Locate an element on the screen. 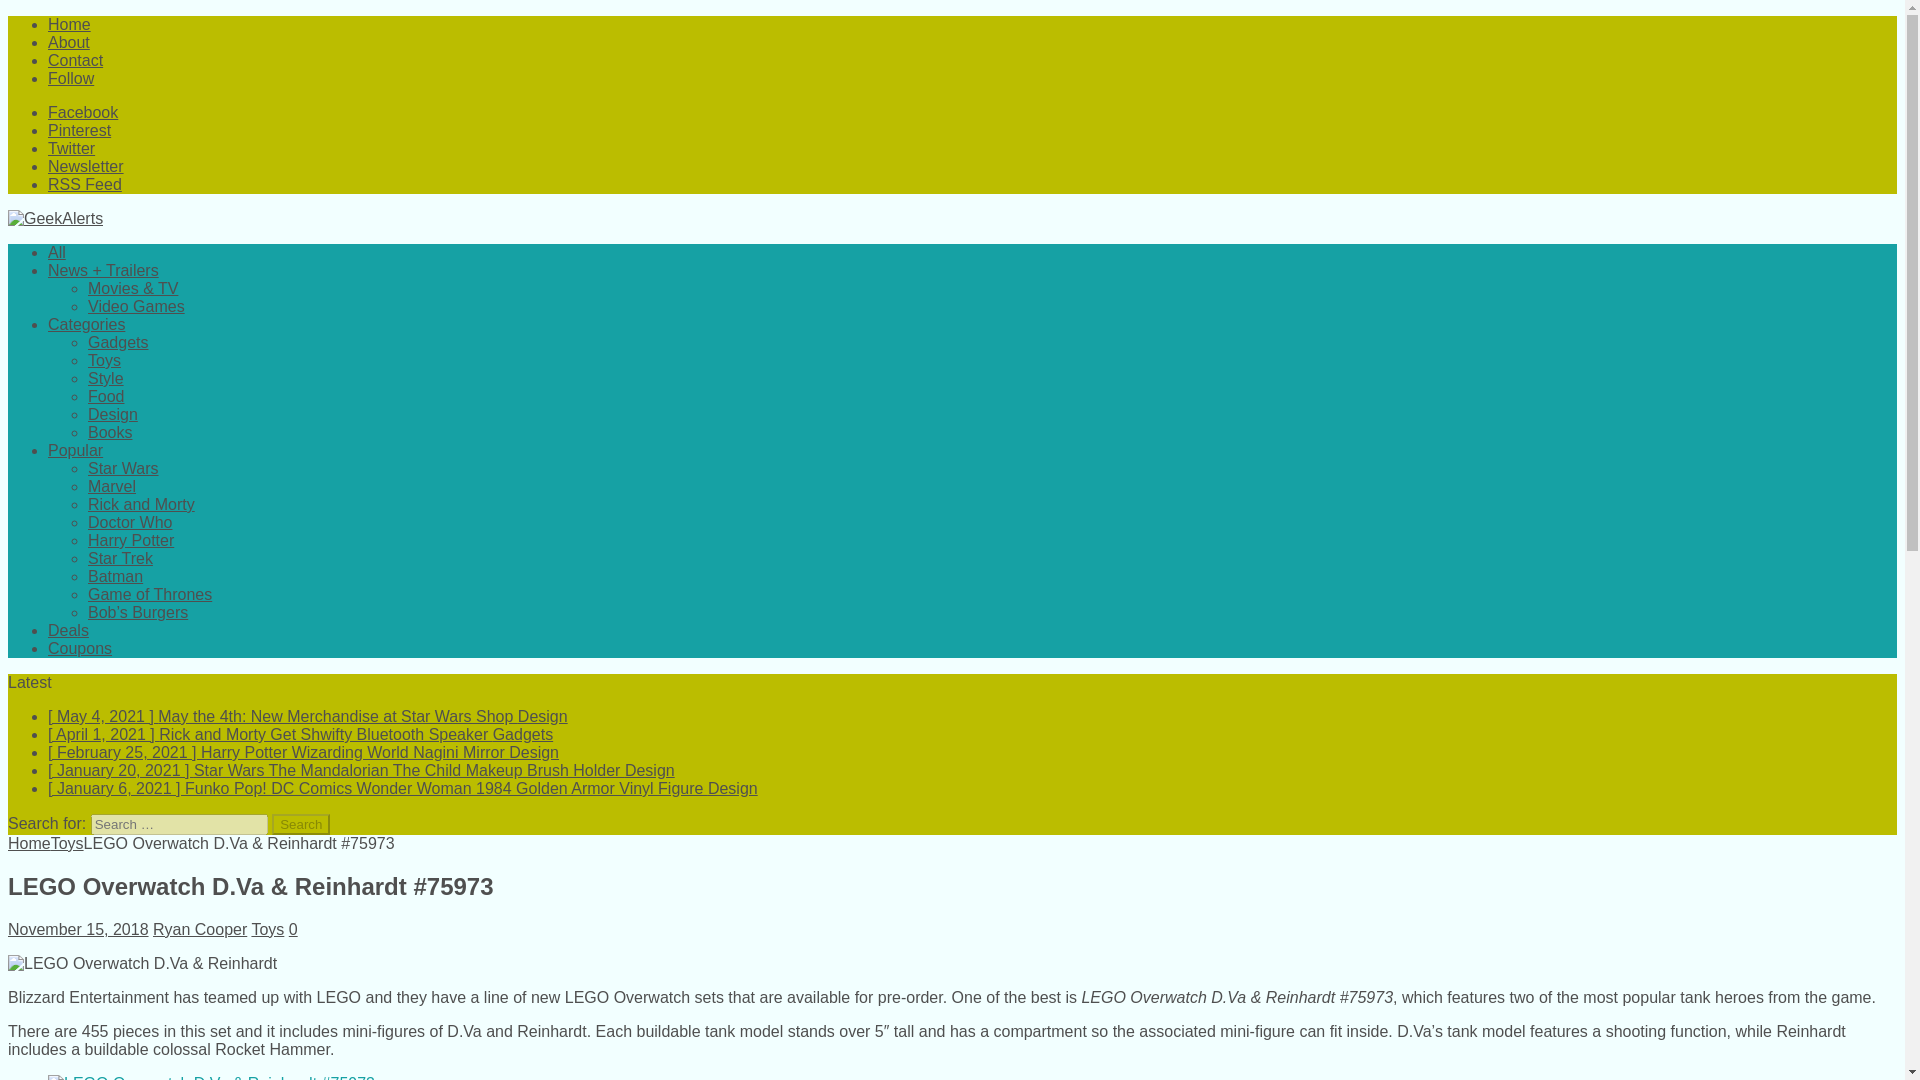 This screenshot has height=1080, width=1920. Rick and Morty Get Shwifty Bluetooth Speaker is located at coordinates (300, 734).